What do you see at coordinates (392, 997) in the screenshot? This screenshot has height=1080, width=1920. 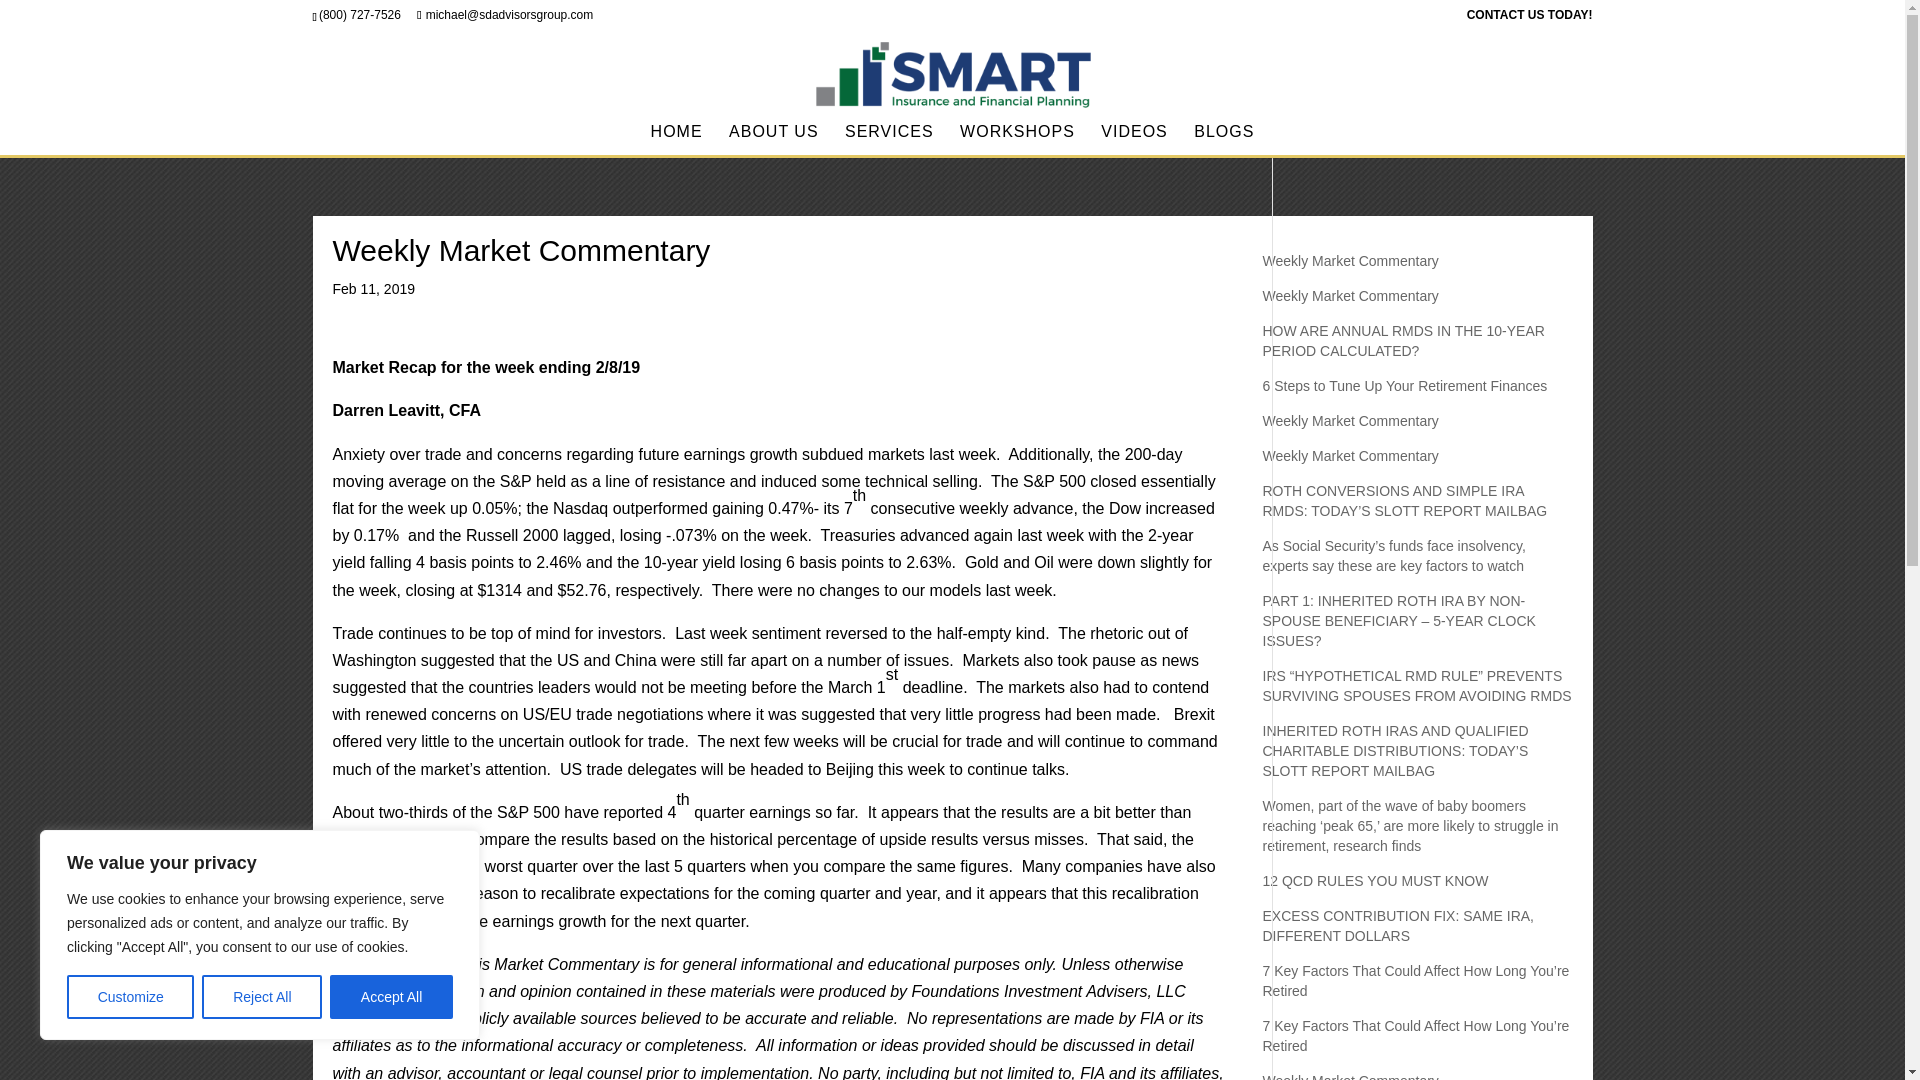 I see `Accept All` at bounding box center [392, 997].